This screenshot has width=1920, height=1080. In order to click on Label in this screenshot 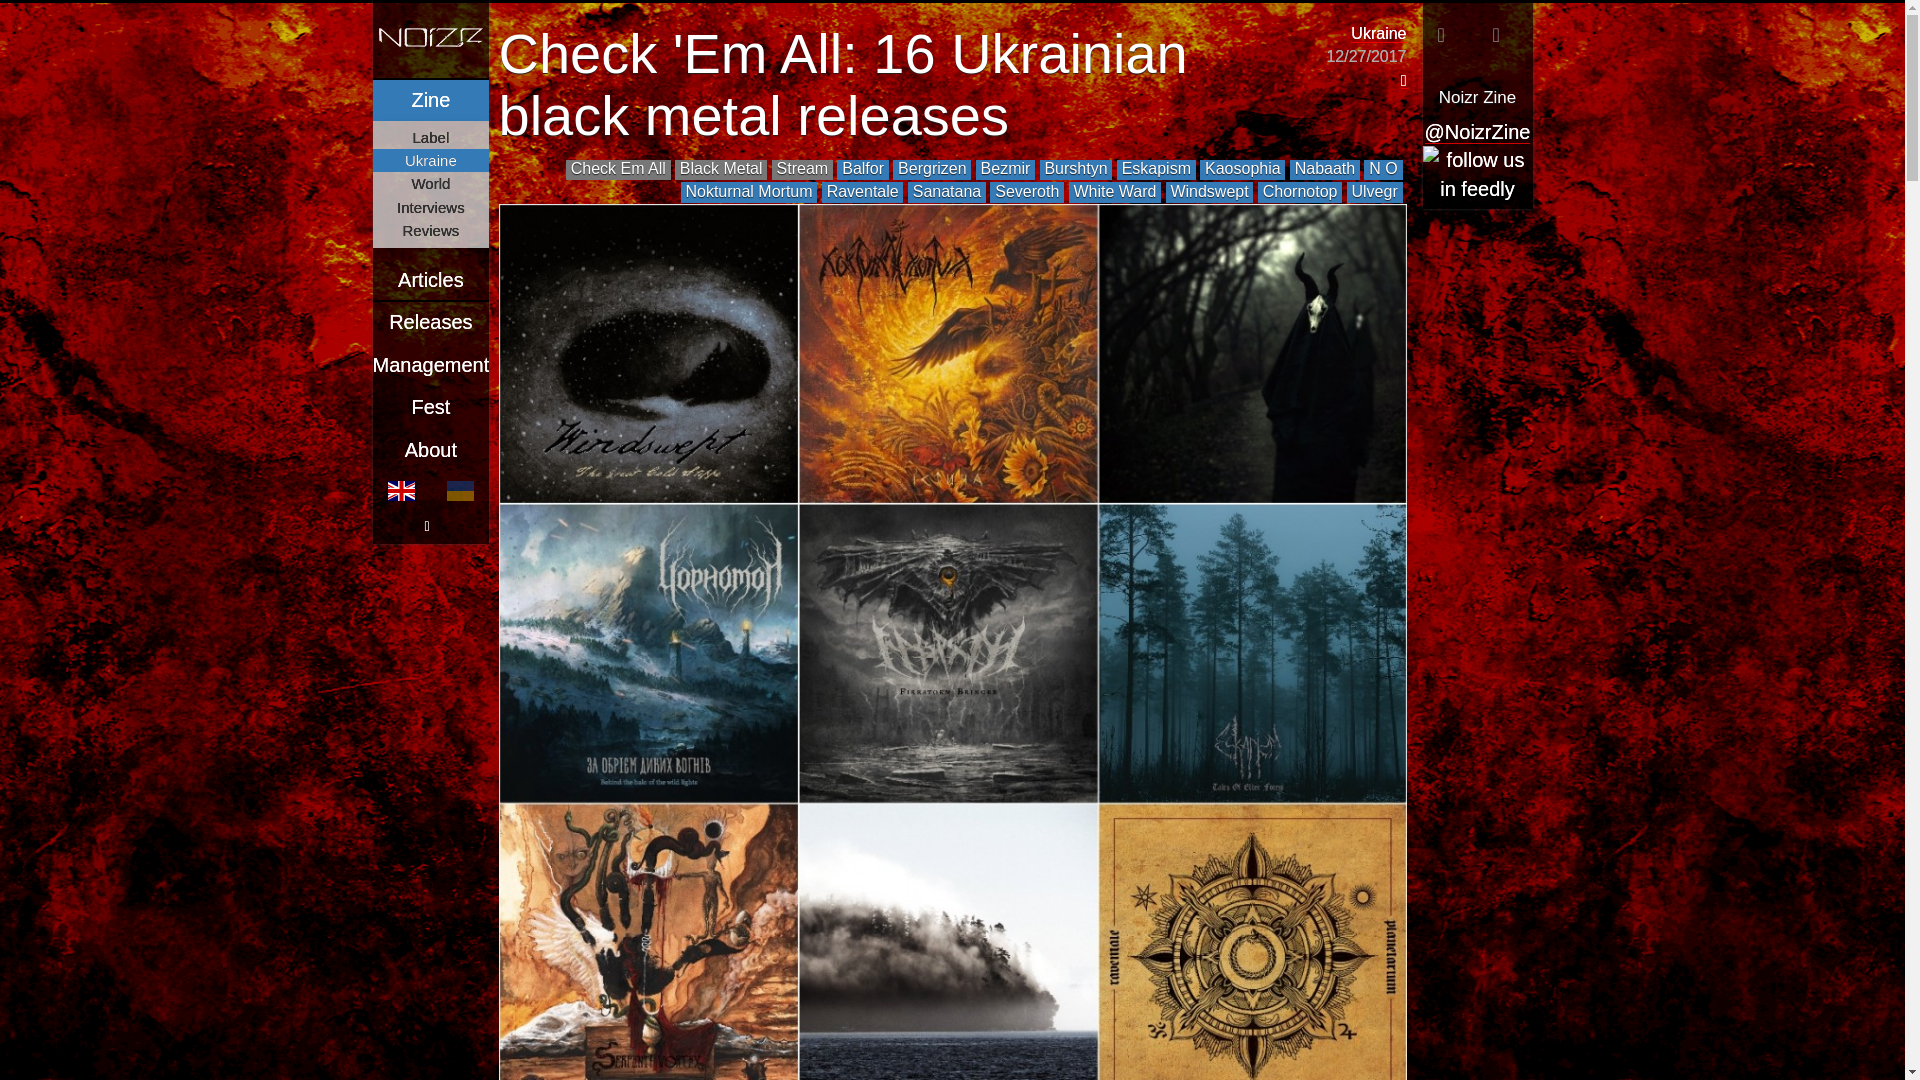, I will do `click(430, 138)`.